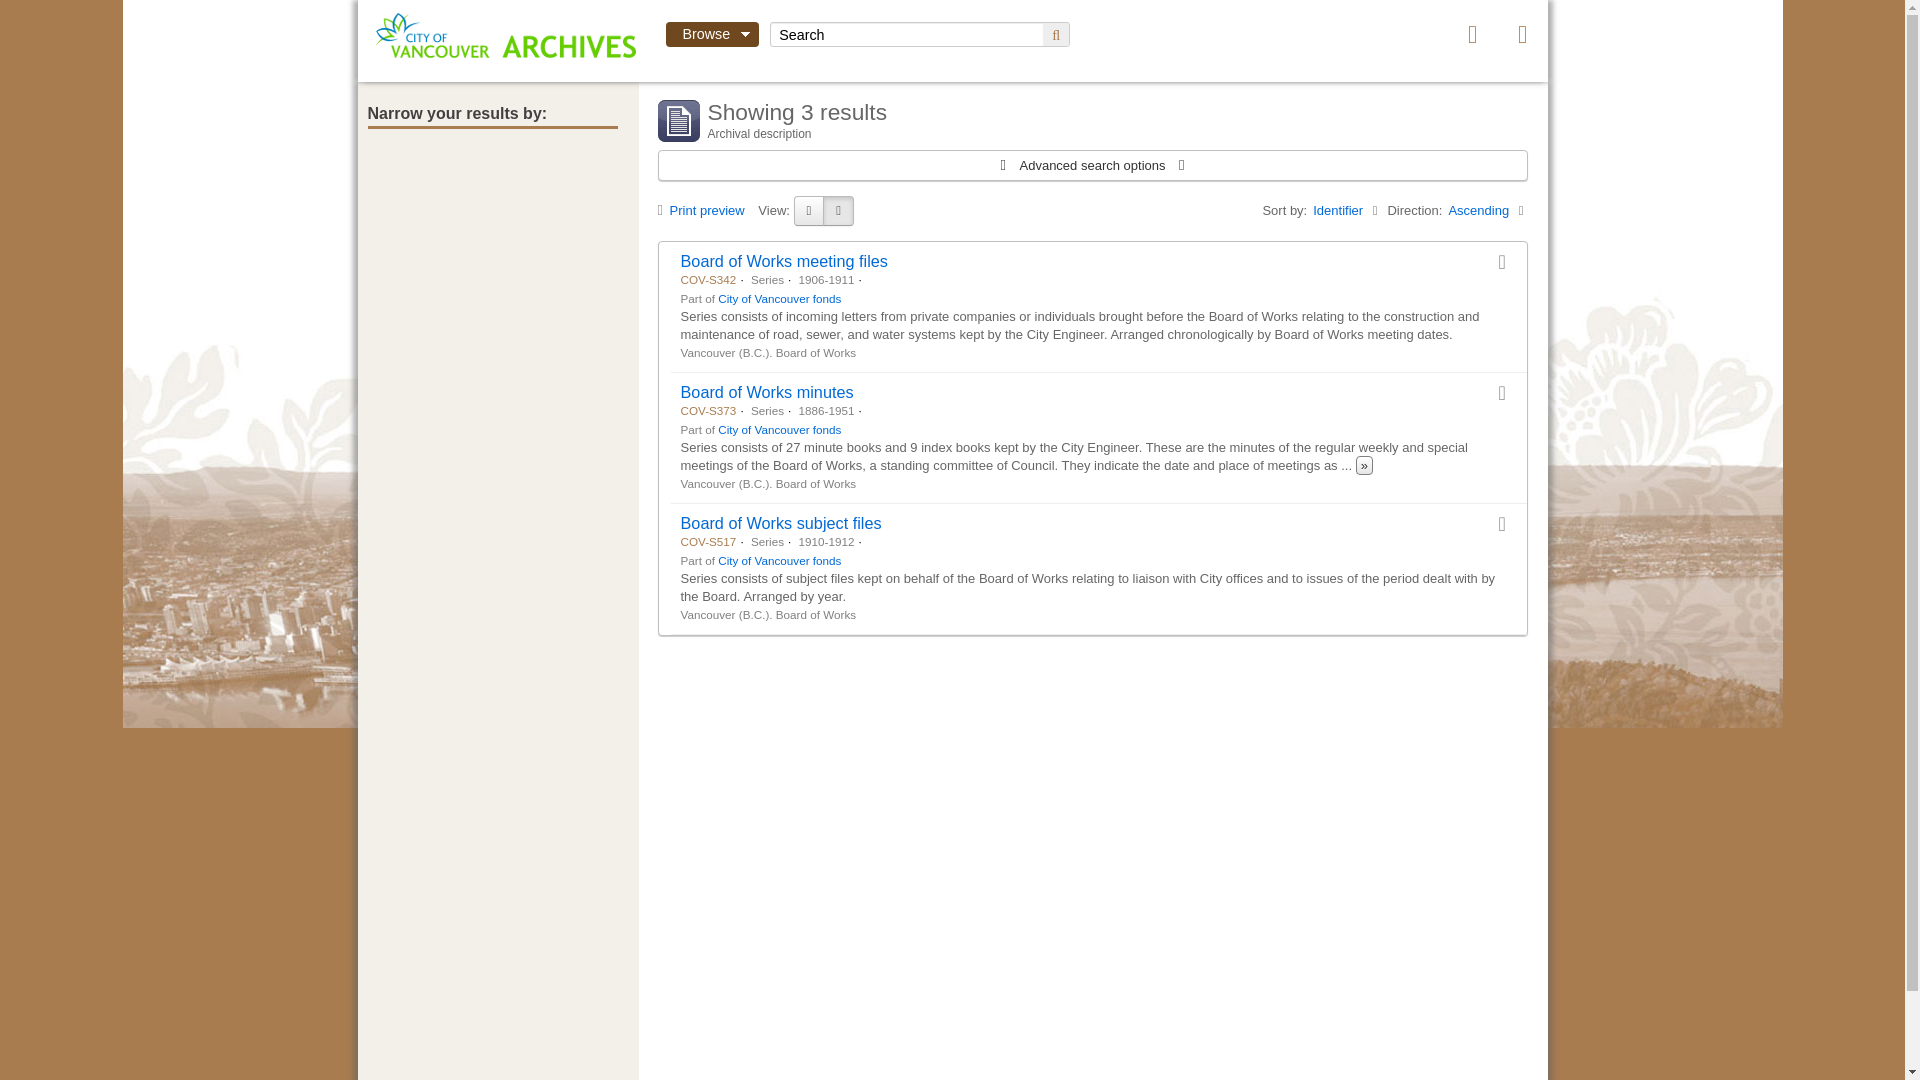  I want to click on Quick links, so click(1522, 34).